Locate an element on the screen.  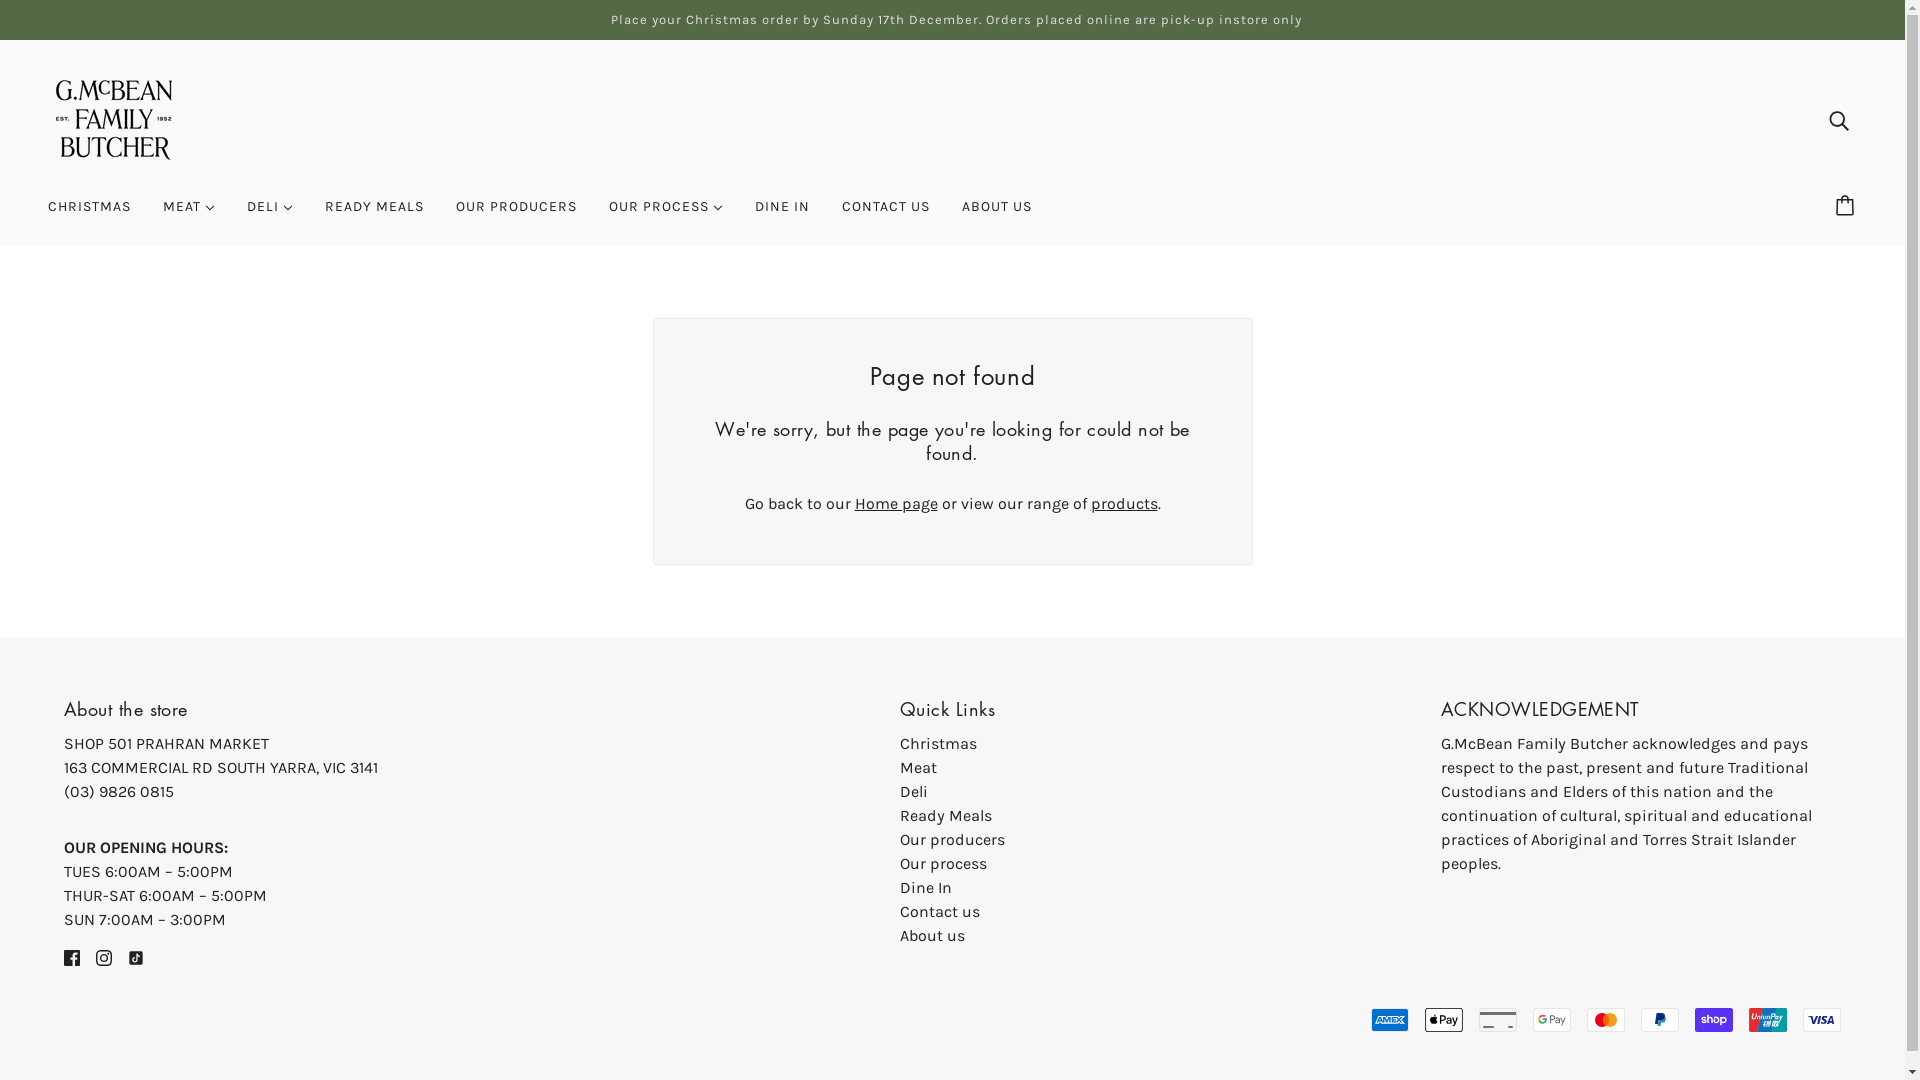
Home page is located at coordinates (896, 504).